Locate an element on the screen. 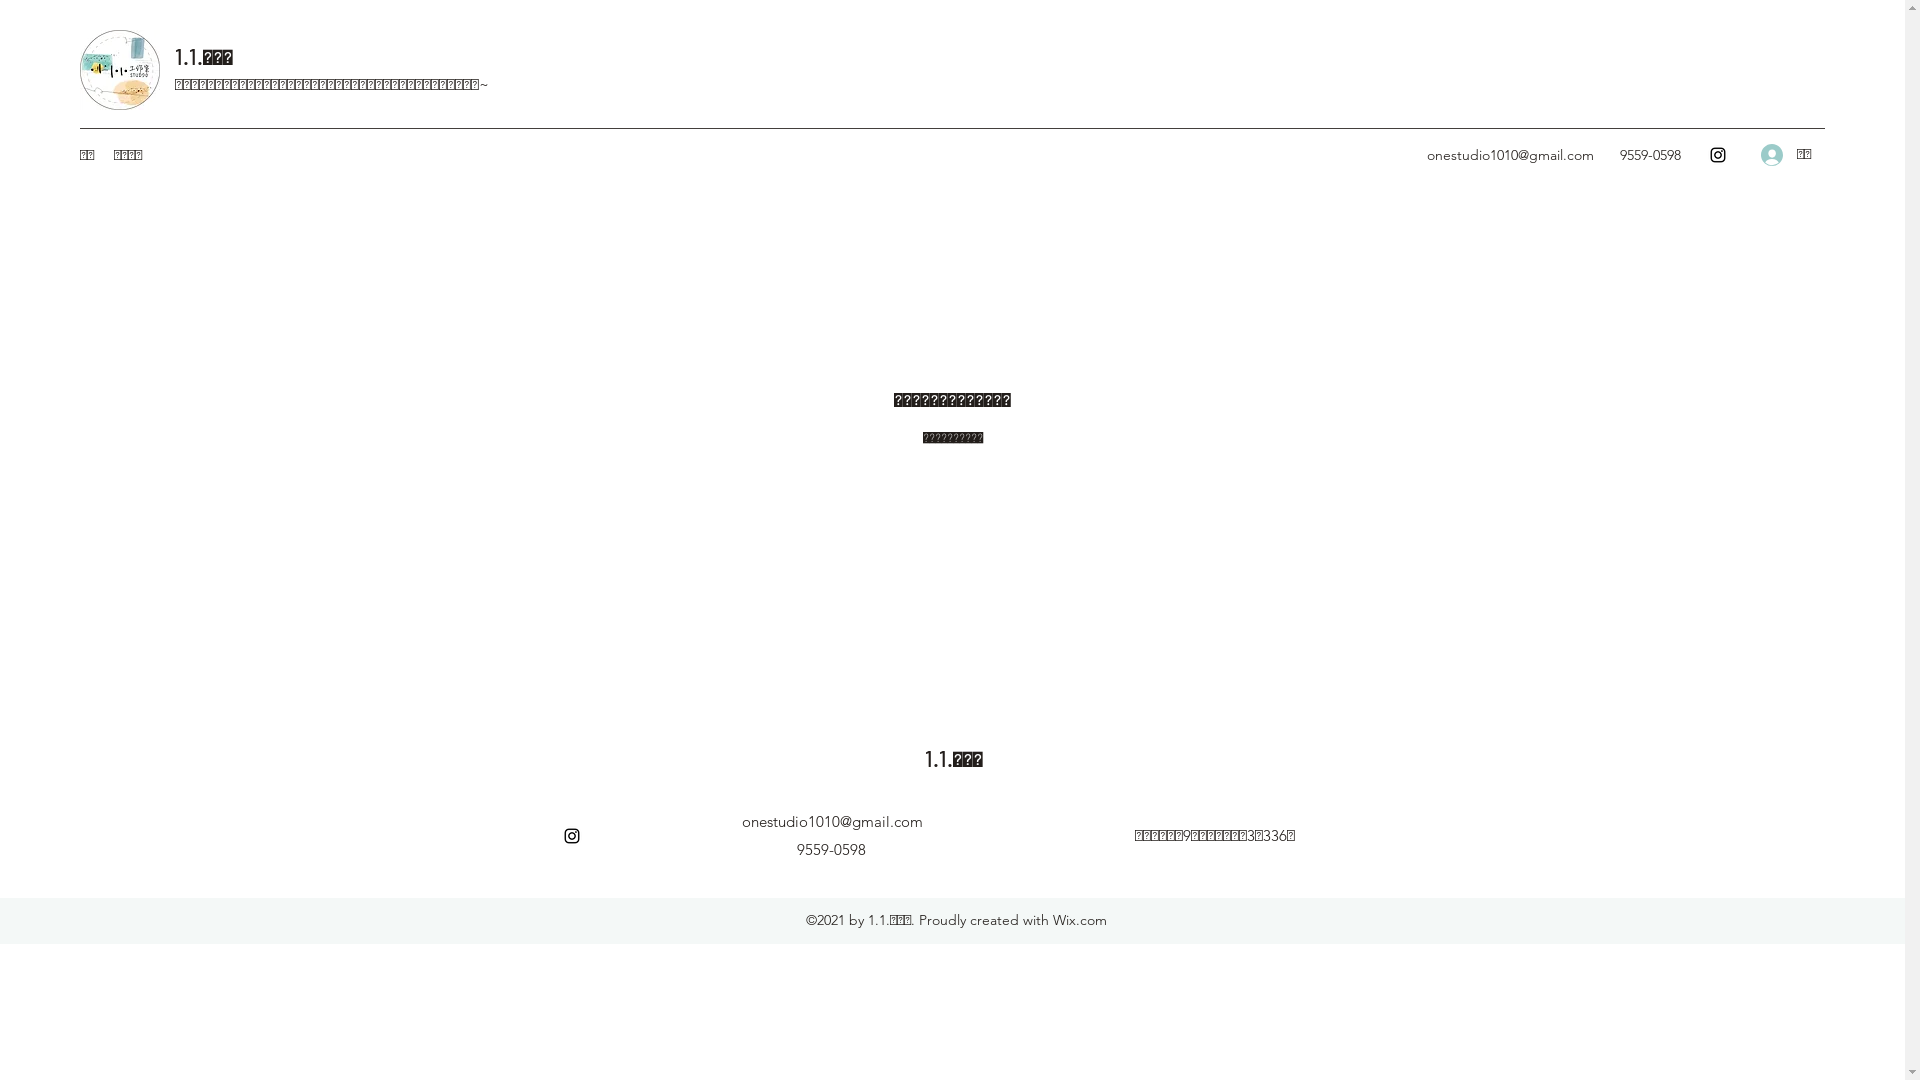 The height and width of the screenshot is (1080, 1920). onestudio1010@gmail.com is located at coordinates (832, 822).